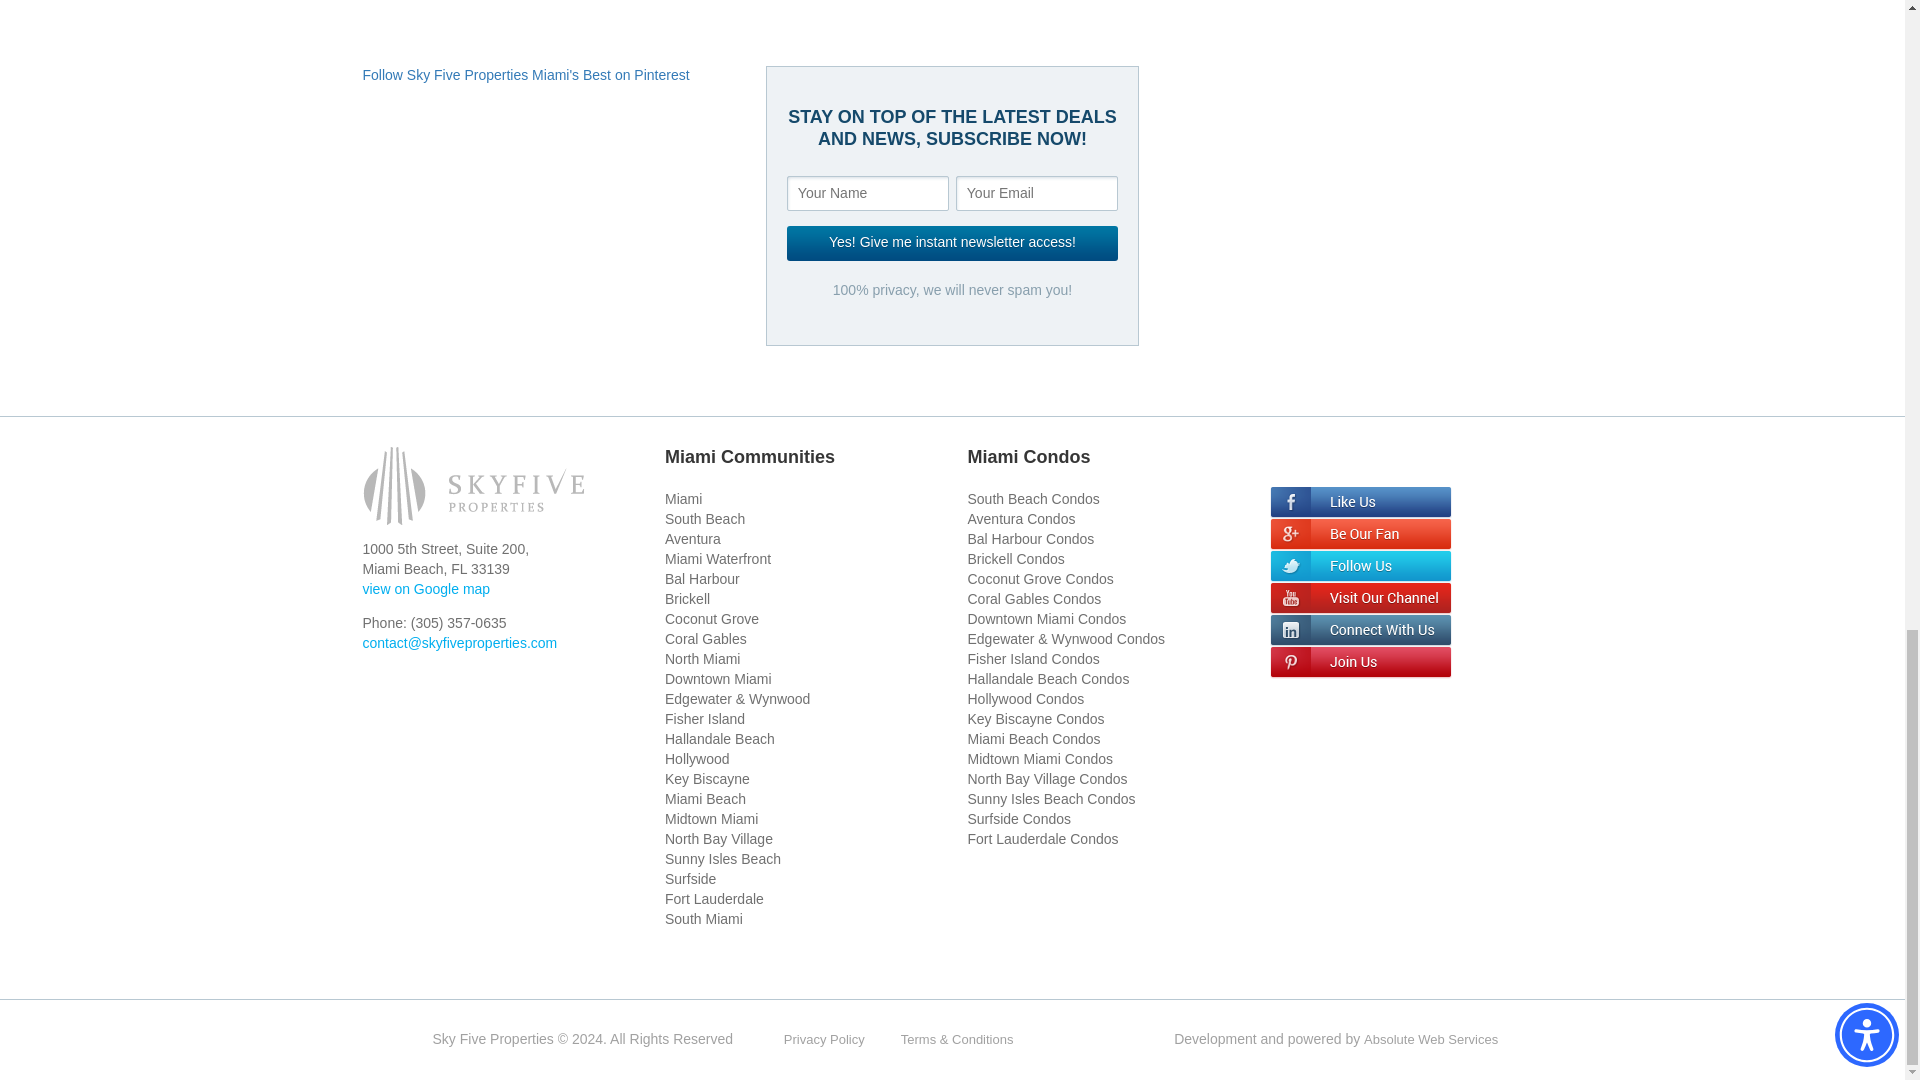 Image resolution: width=1920 pixels, height=1080 pixels. I want to click on Follow Sky Five Properties Miami's Best on Pinterest, so click(526, 74).